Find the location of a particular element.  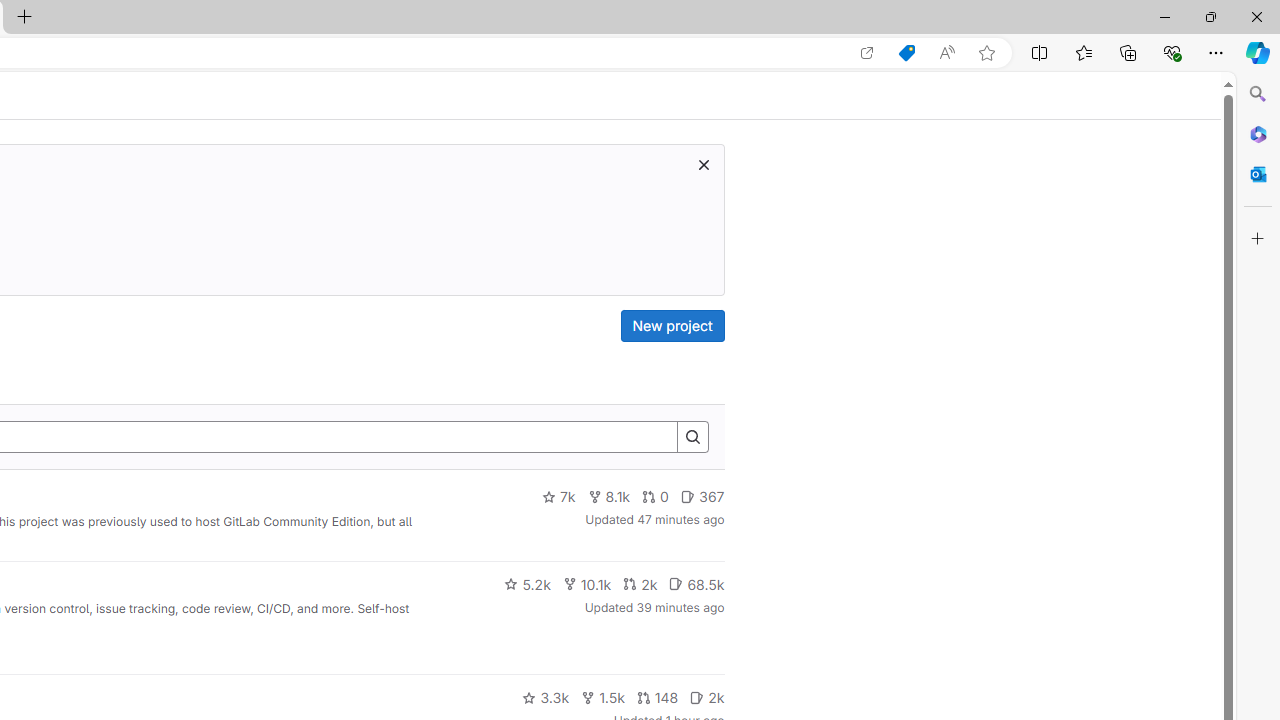

Dismiss trial promotion is located at coordinates (703, 164).